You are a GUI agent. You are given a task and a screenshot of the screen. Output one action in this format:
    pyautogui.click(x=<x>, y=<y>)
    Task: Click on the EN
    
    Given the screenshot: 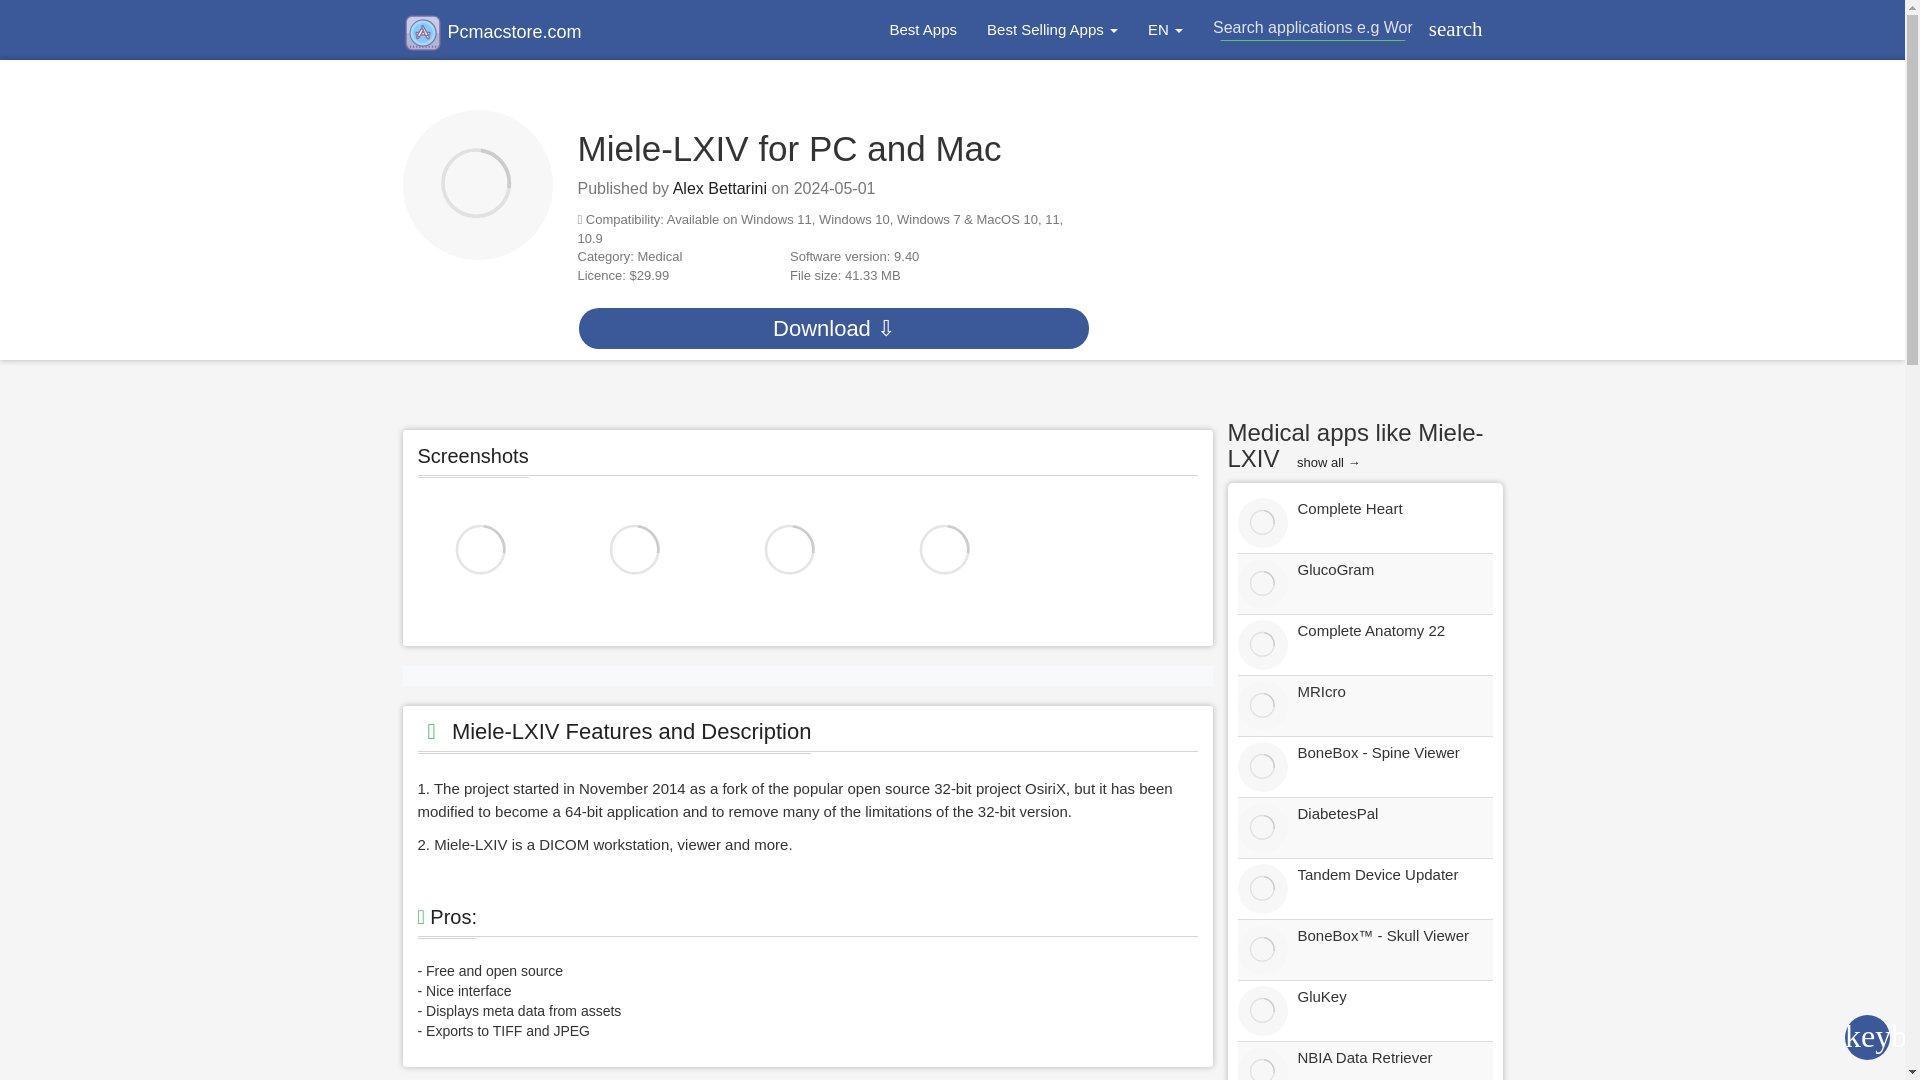 What is the action you would take?
    pyautogui.click(x=1165, y=30)
    